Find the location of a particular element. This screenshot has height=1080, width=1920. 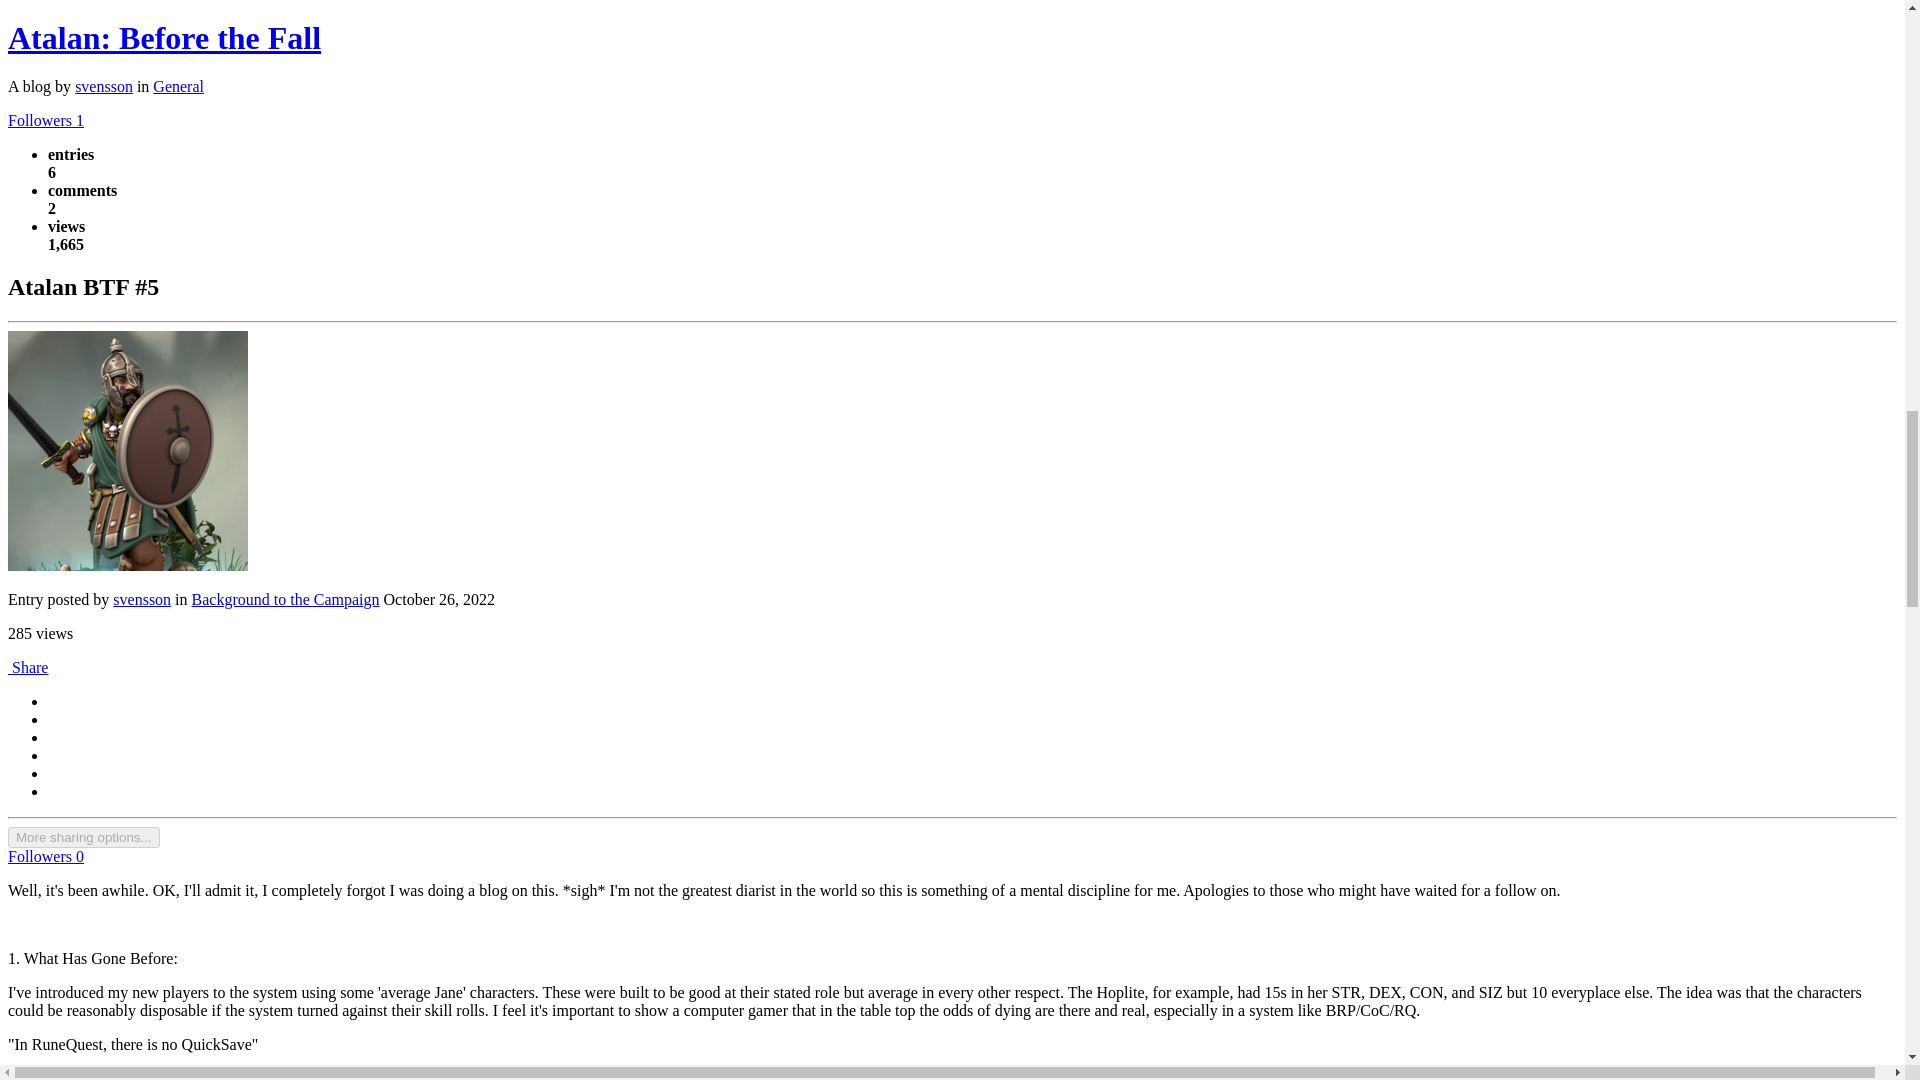

General is located at coordinates (178, 86).